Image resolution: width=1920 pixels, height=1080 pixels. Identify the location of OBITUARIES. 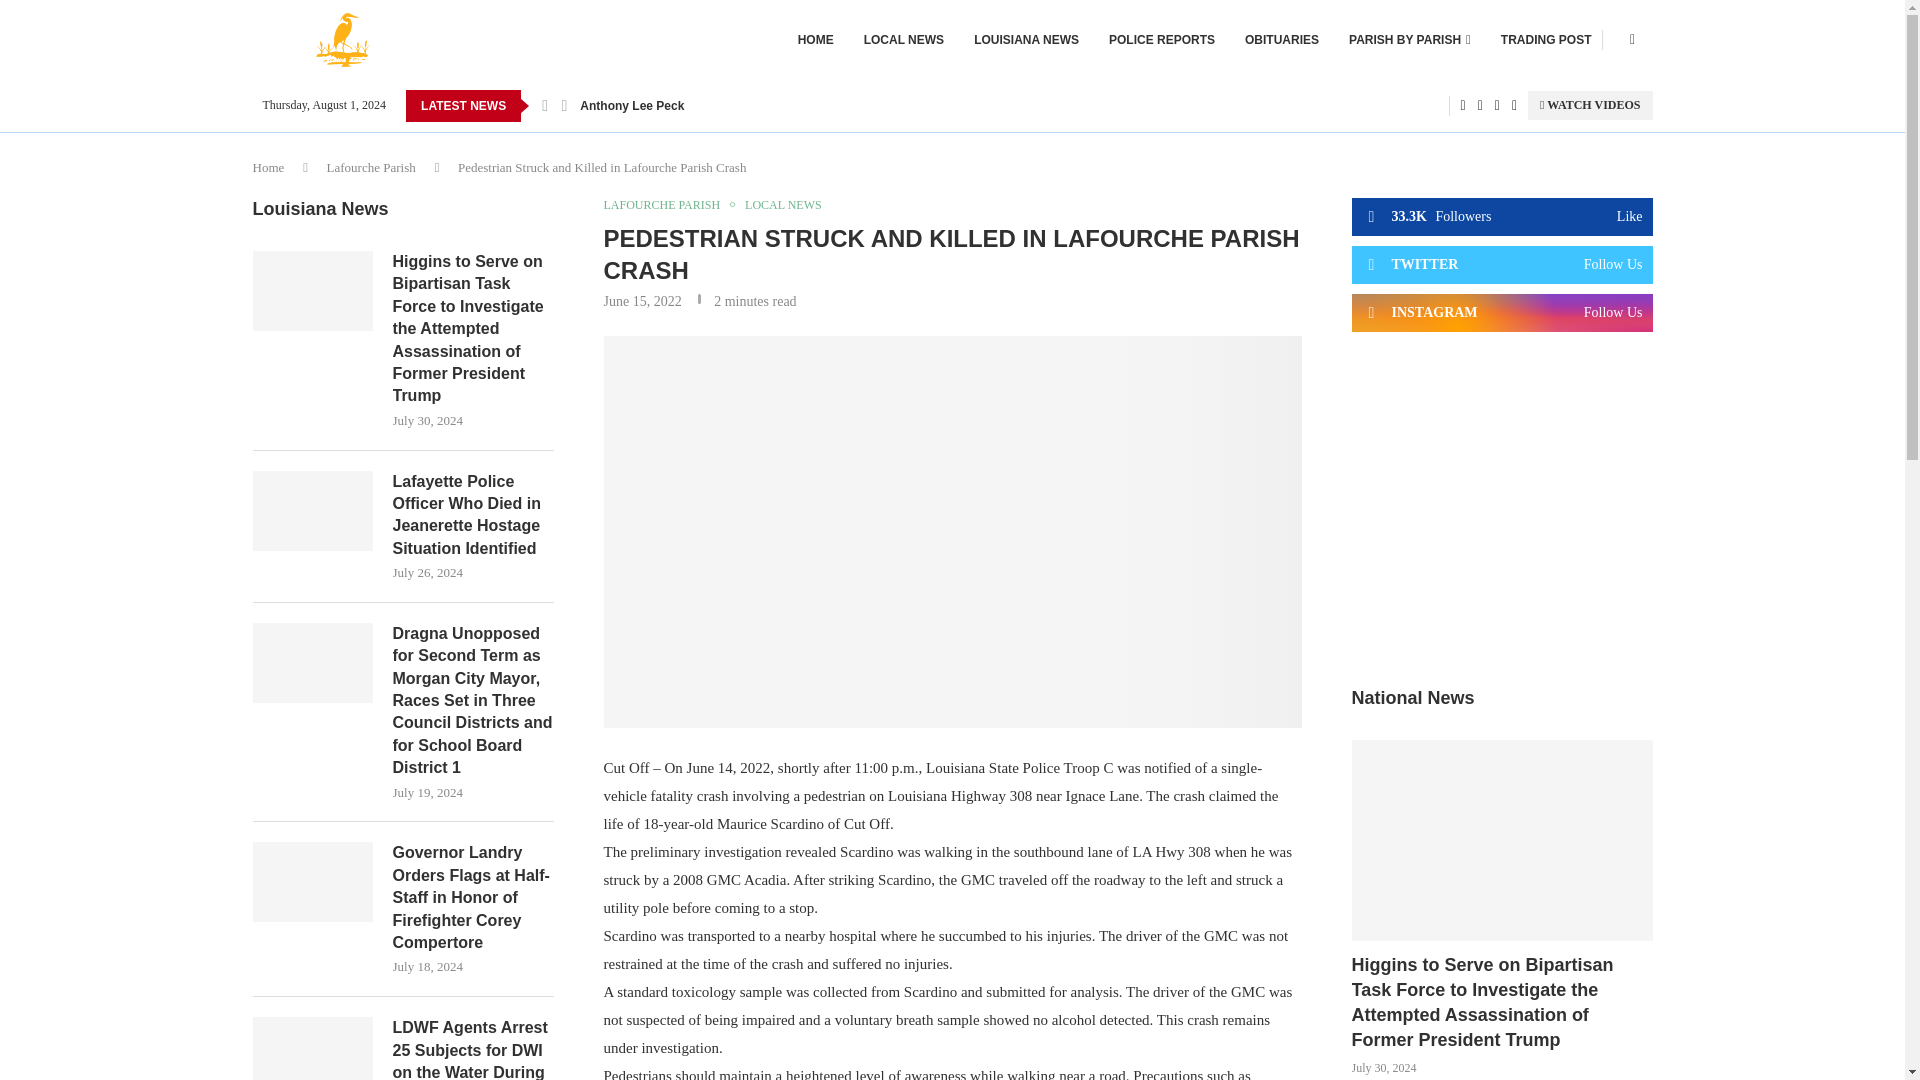
(1282, 40).